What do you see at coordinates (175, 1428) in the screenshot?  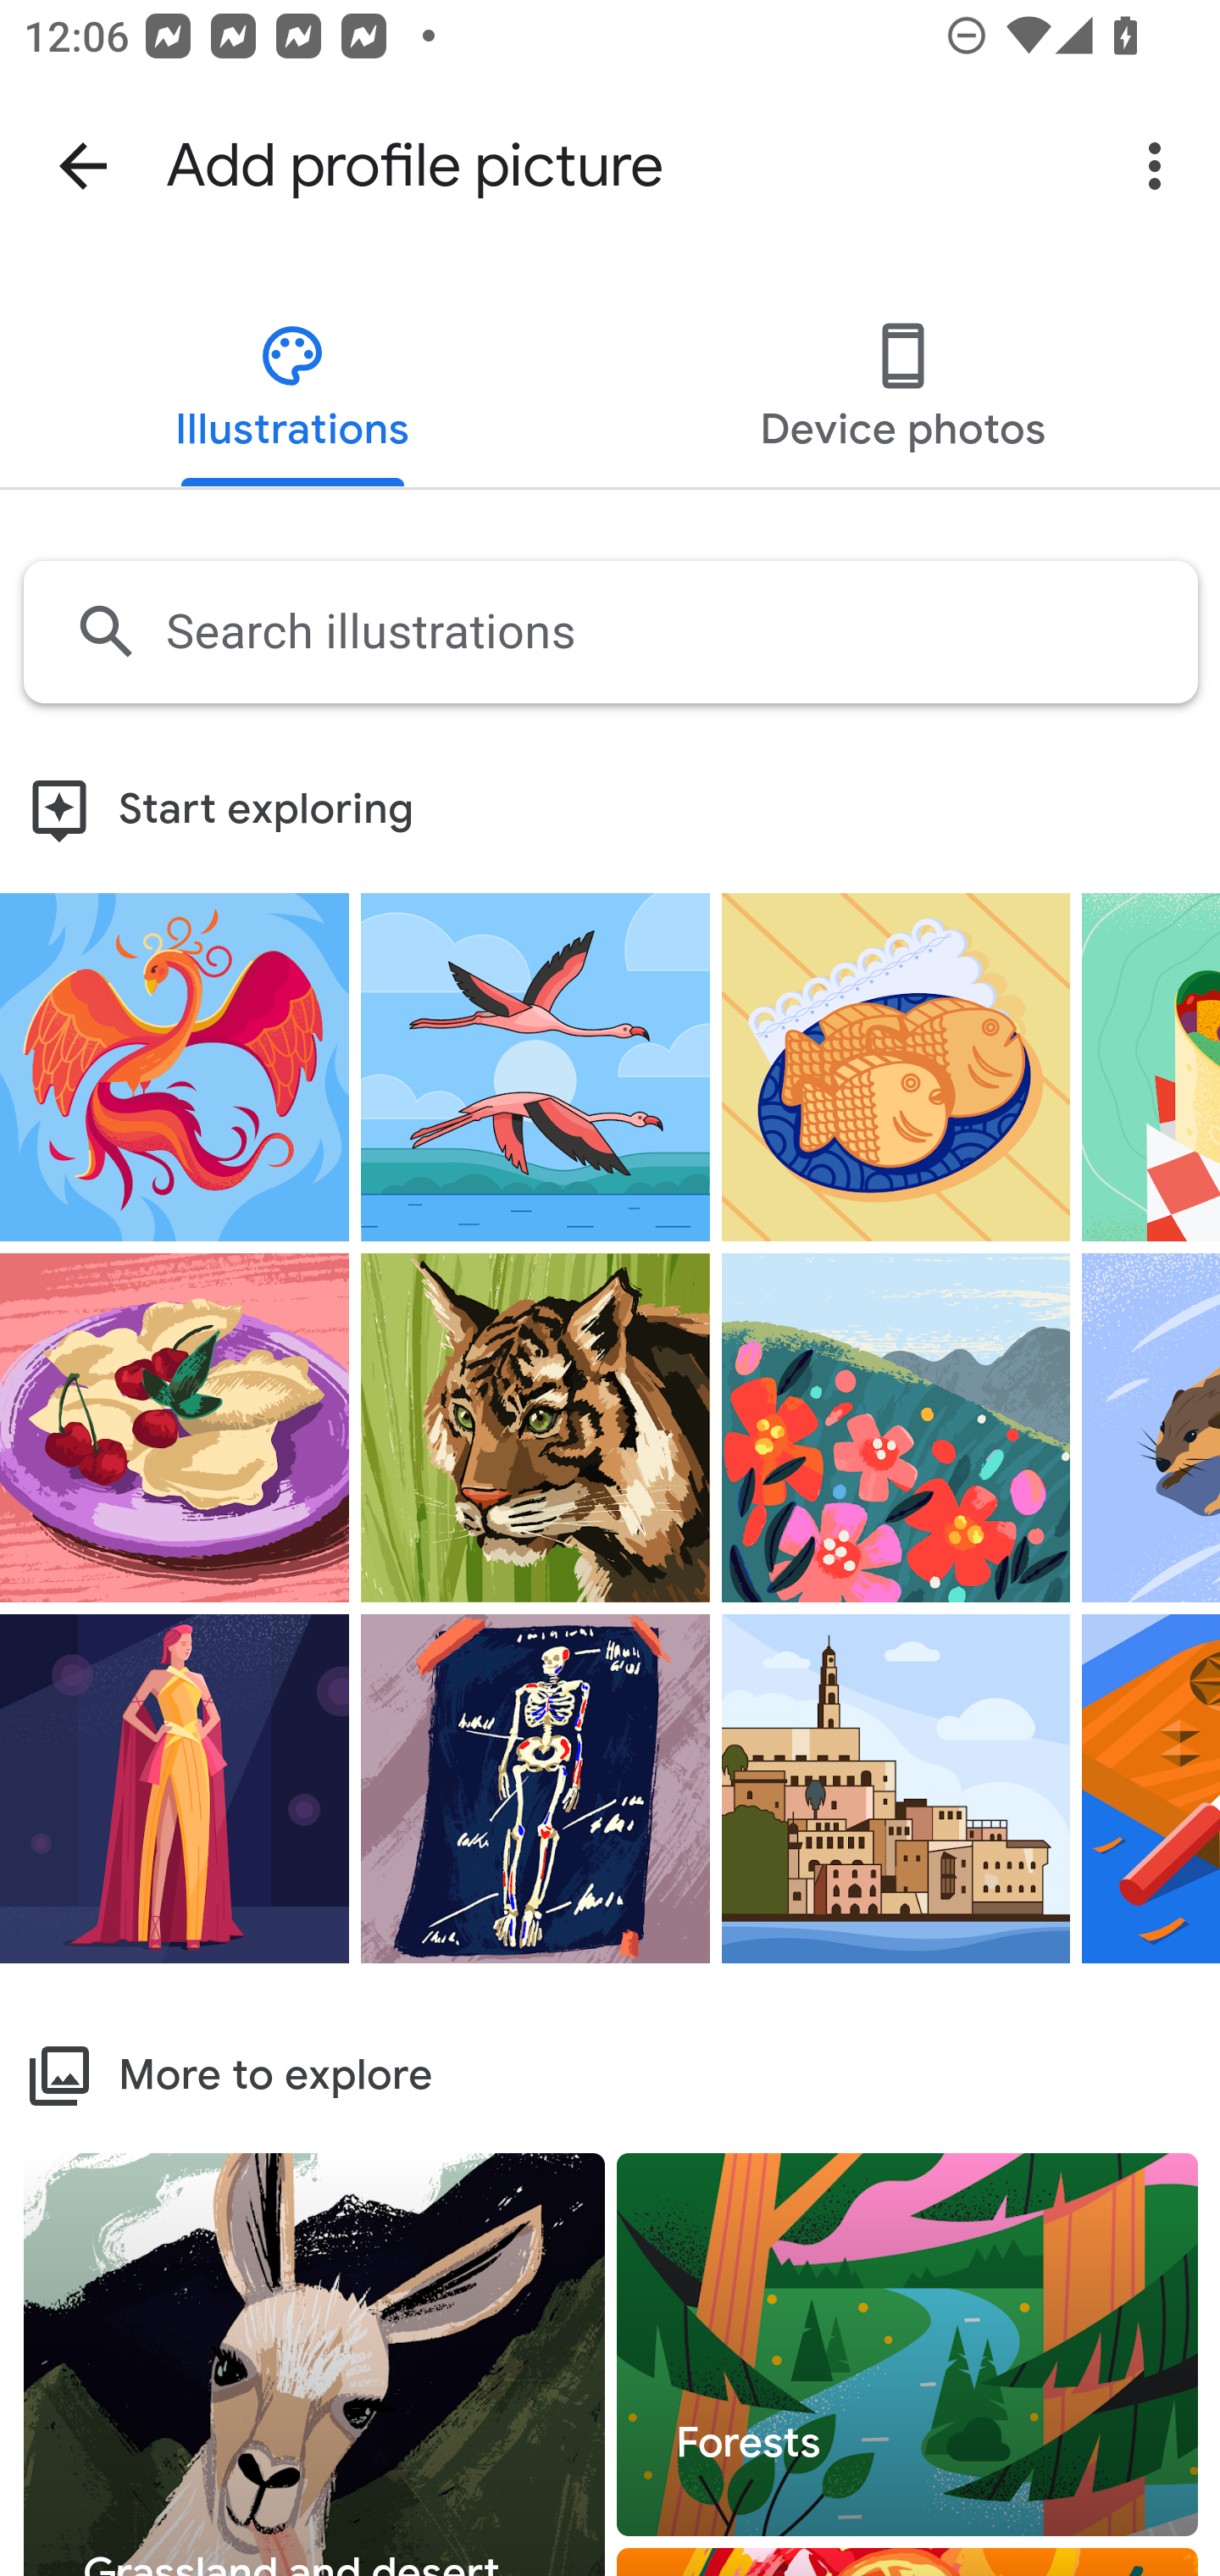 I see `Vareniki served on plate with cherries` at bounding box center [175, 1428].